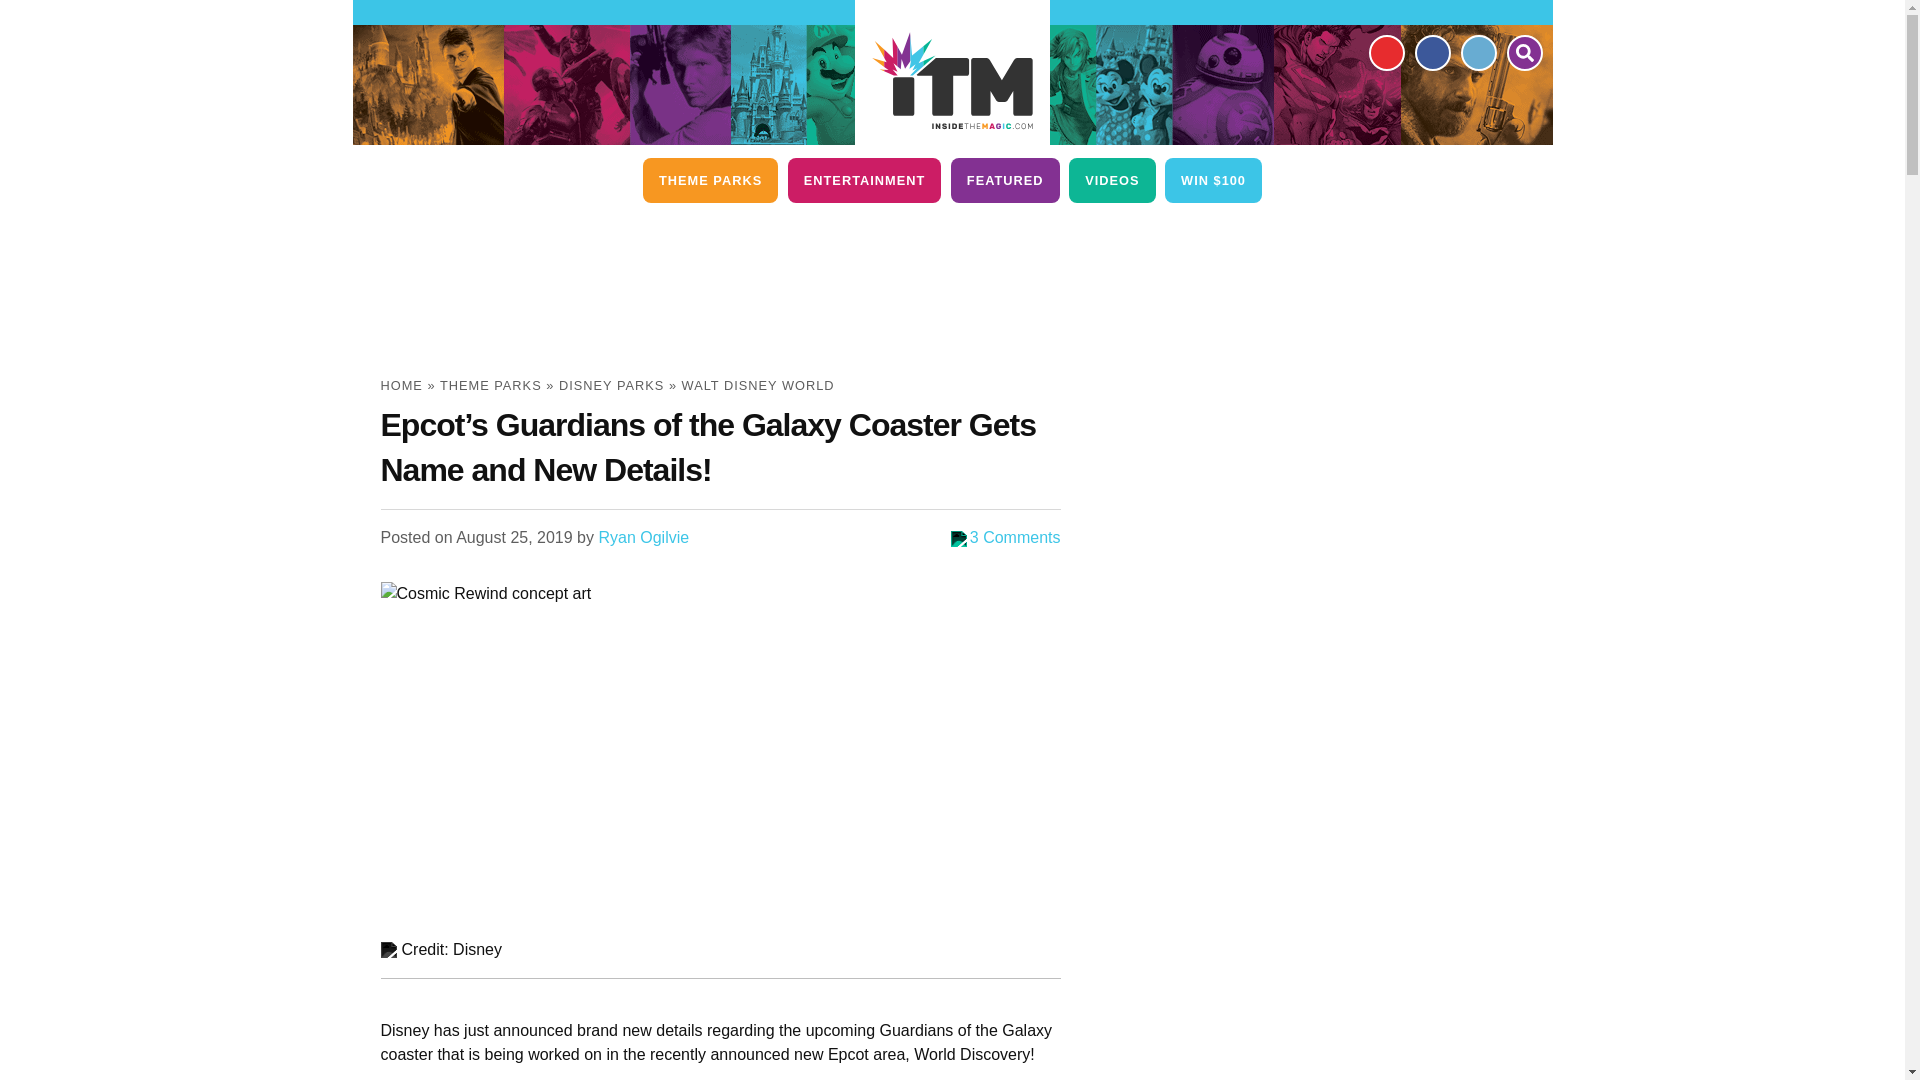  What do you see at coordinates (1431, 52) in the screenshot?
I see `Facebook` at bounding box center [1431, 52].